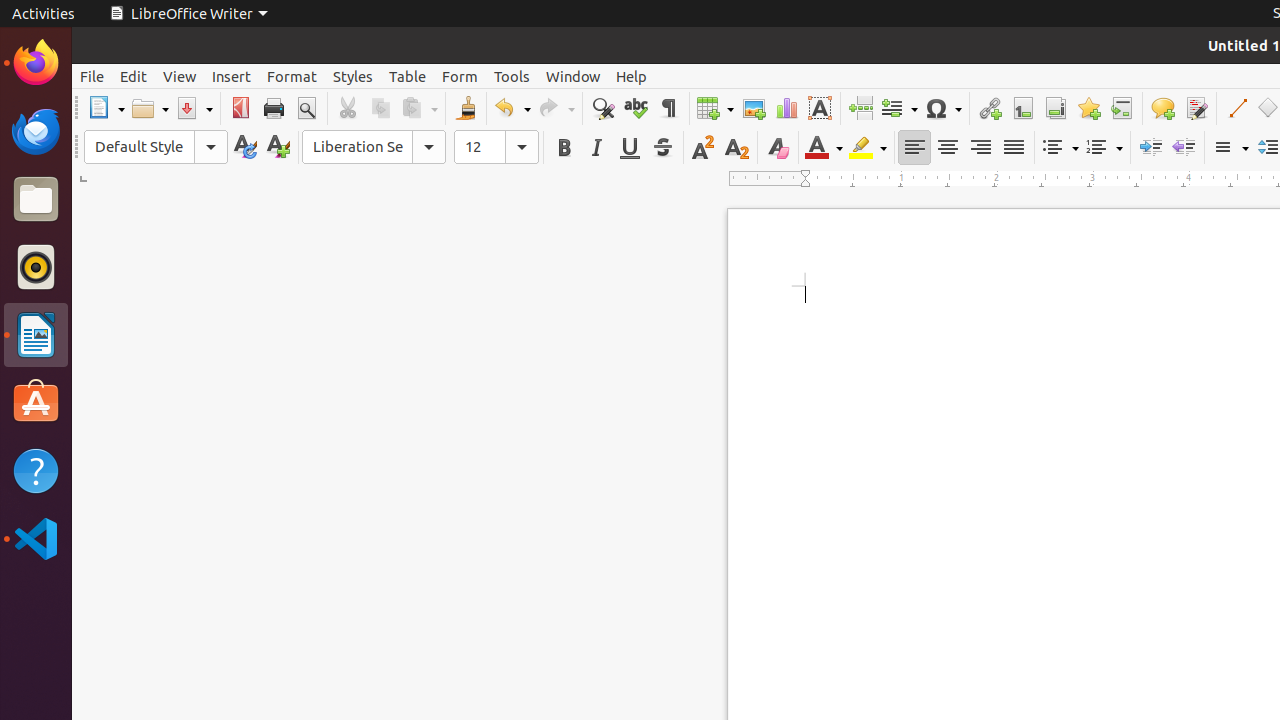 The image size is (1280, 720). What do you see at coordinates (180, 76) in the screenshot?
I see `View` at bounding box center [180, 76].